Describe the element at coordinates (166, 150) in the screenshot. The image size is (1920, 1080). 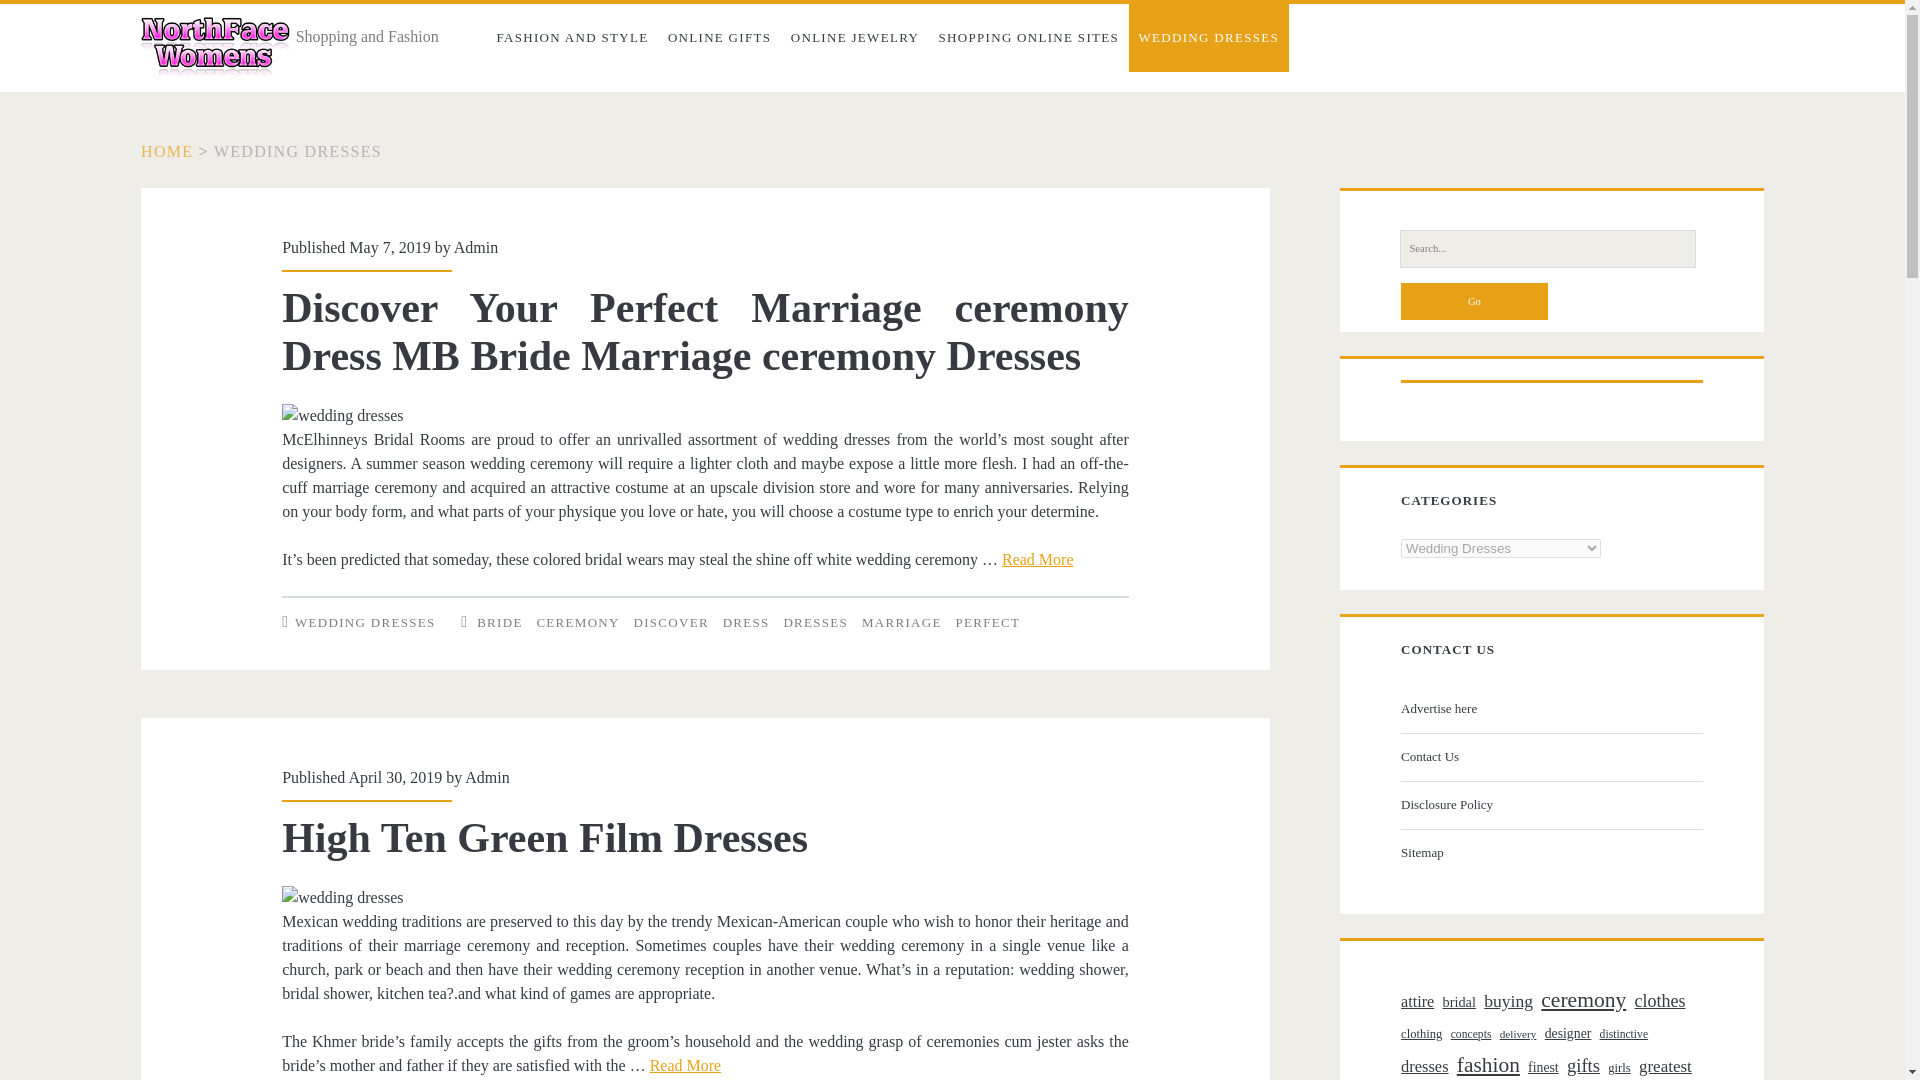
I see `HOME` at that location.